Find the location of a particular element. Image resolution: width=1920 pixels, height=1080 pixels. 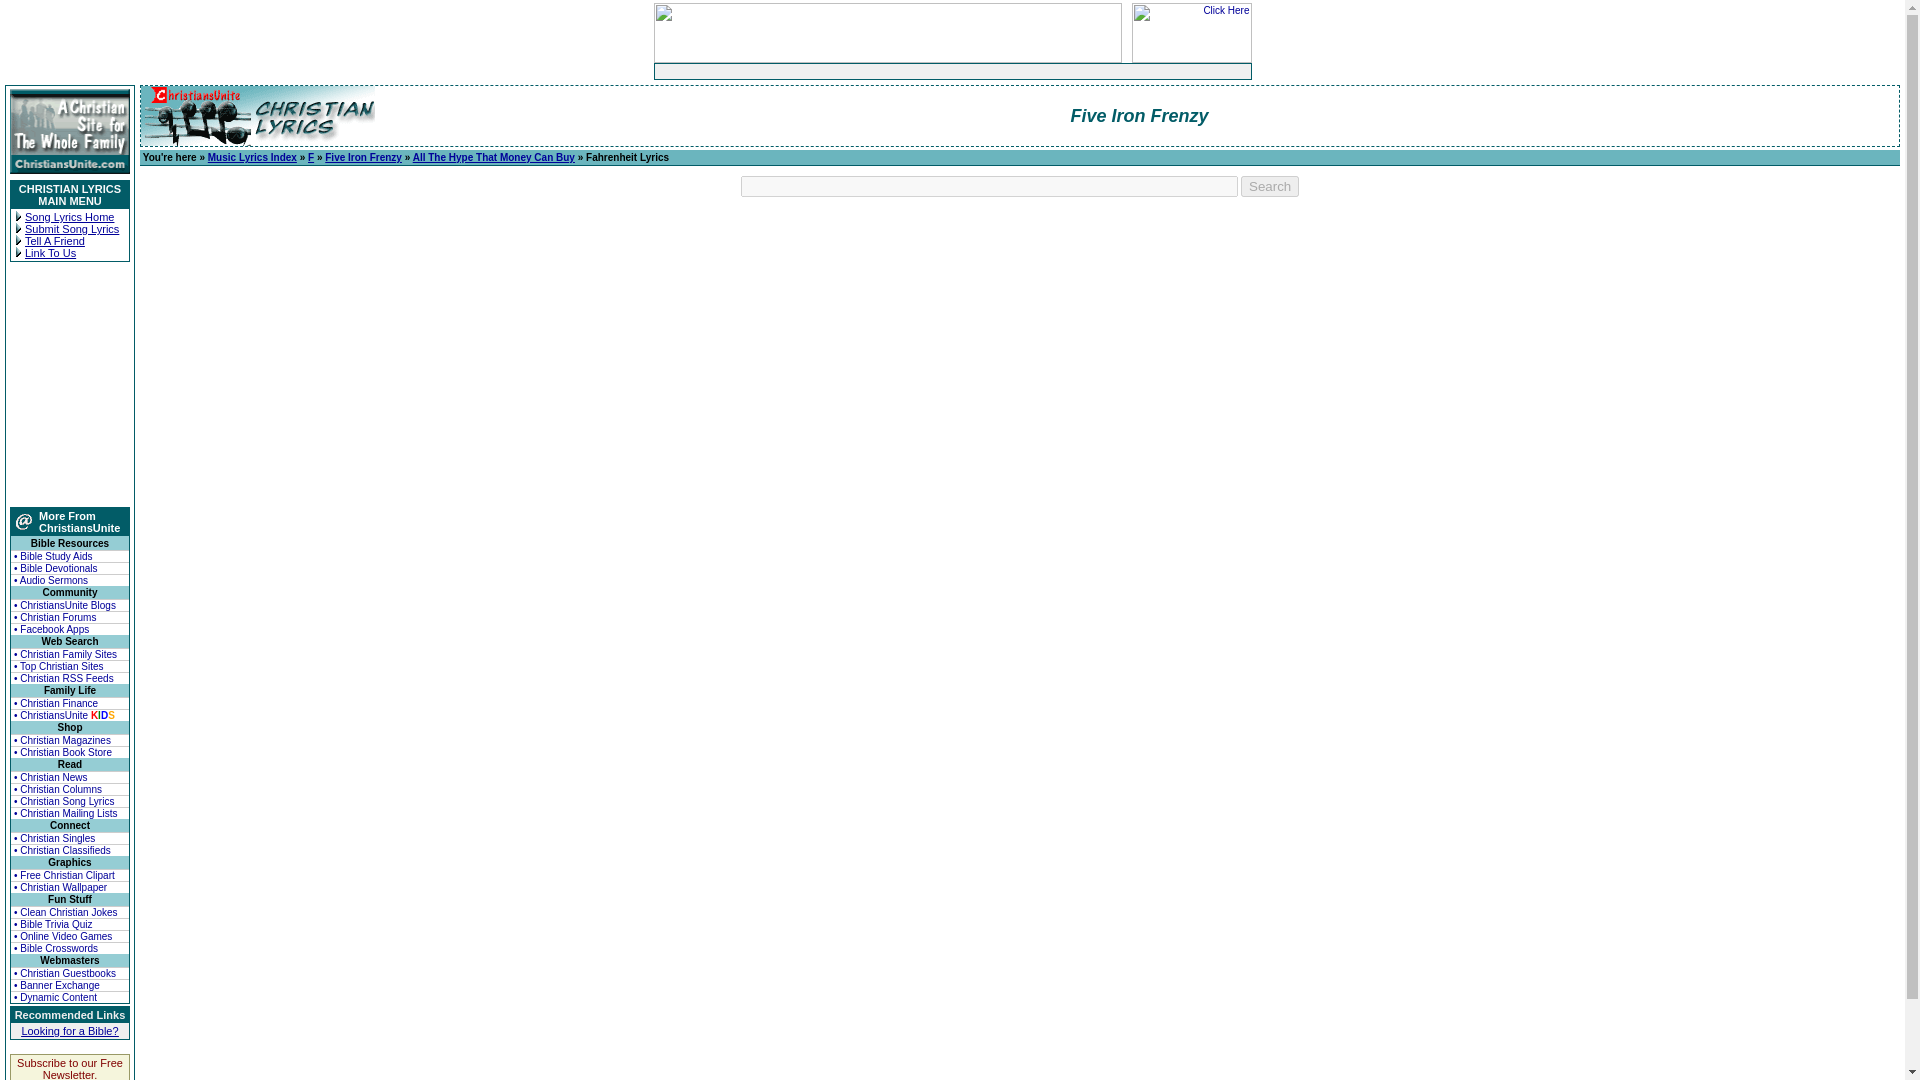

Looking for a Bible? is located at coordinates (69, 1030).